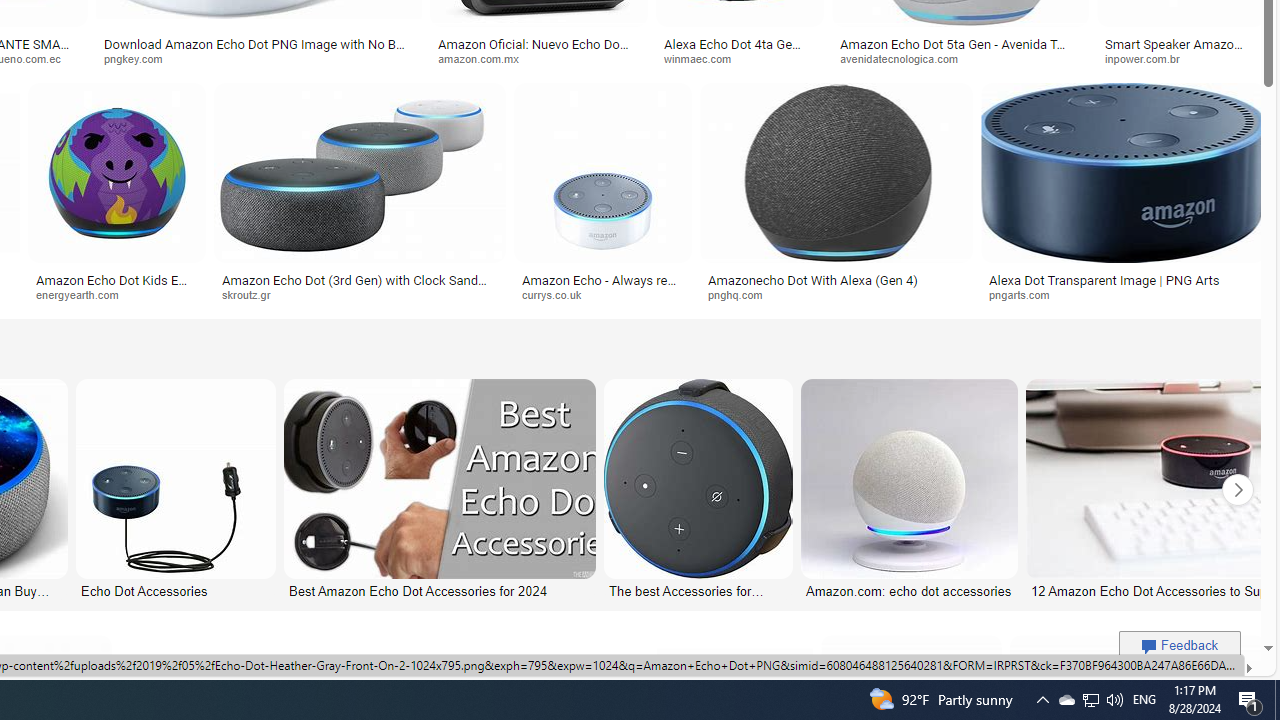  What do you see at coordinates (484, 58) in the screenshot?
I see `amazon.com.mx` at bounding box center [484, 58].